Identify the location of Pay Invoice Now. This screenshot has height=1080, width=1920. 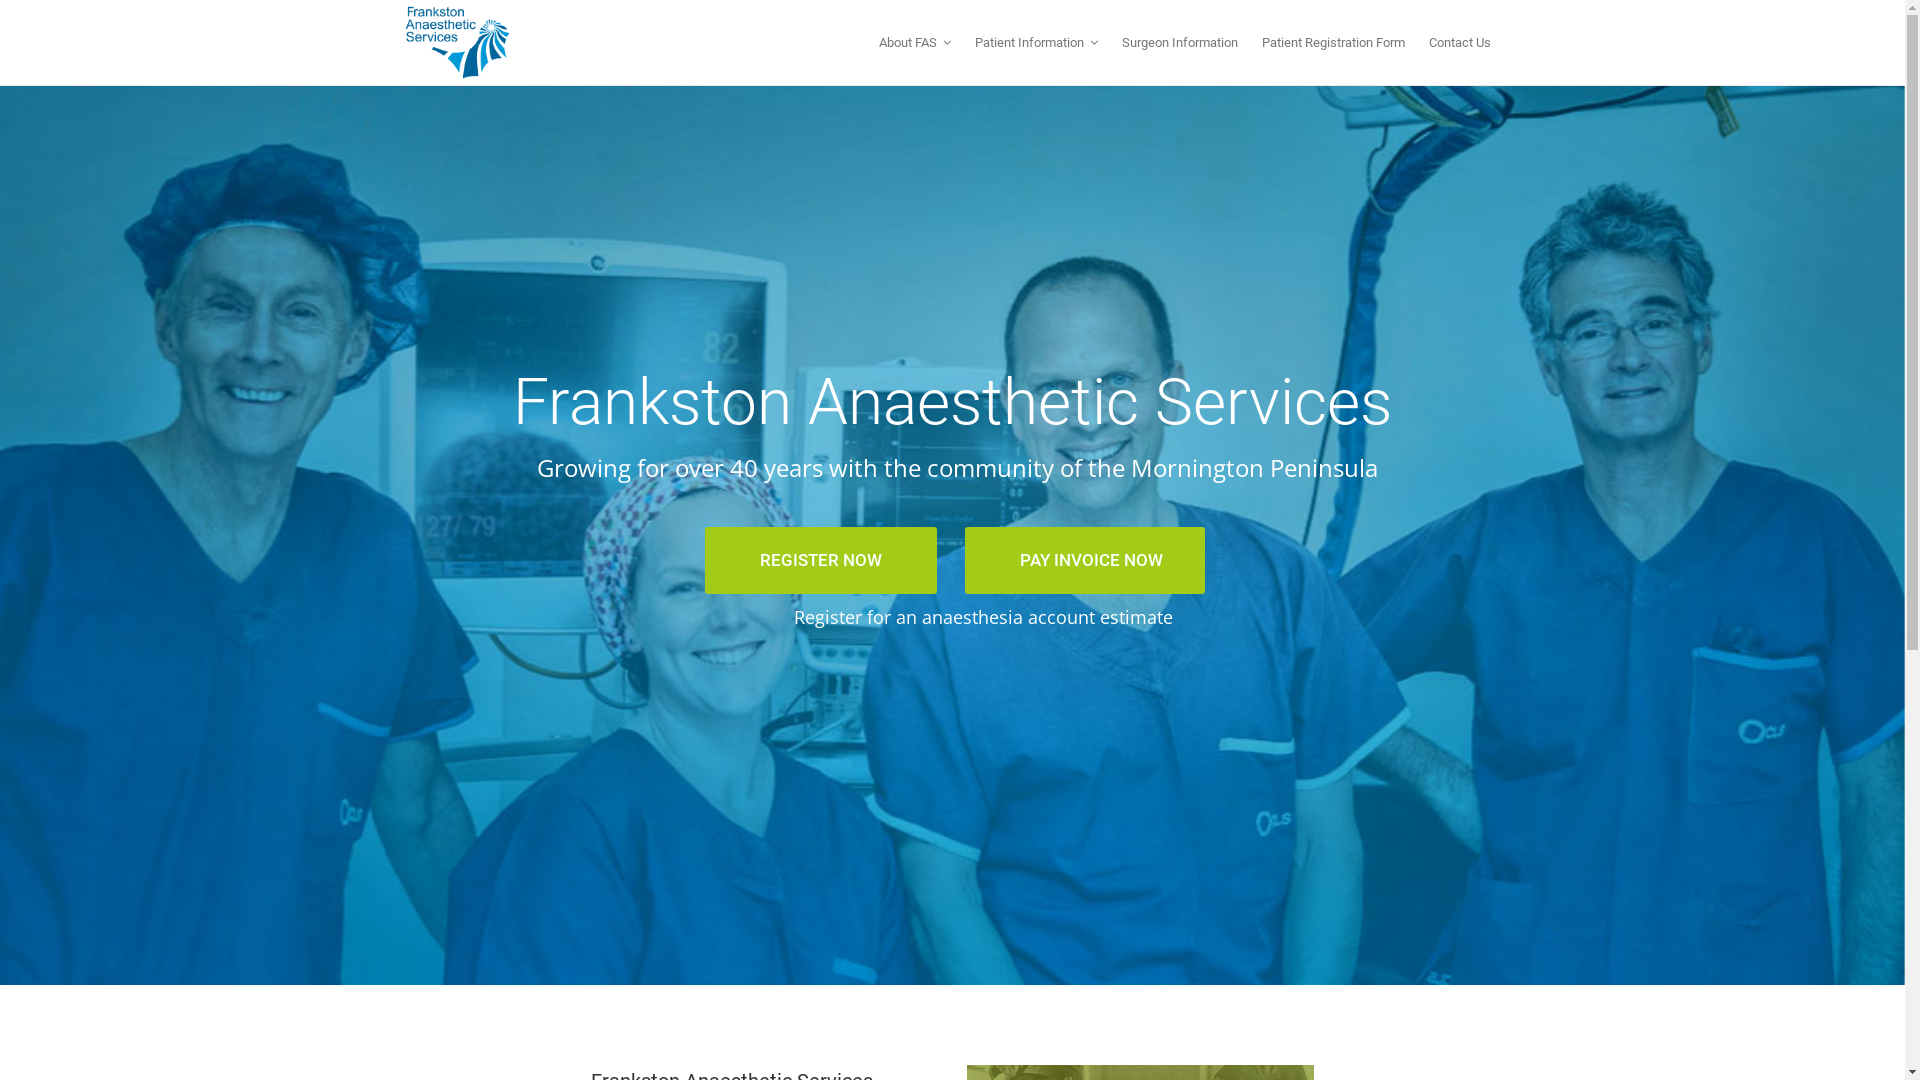
(1318, 882).